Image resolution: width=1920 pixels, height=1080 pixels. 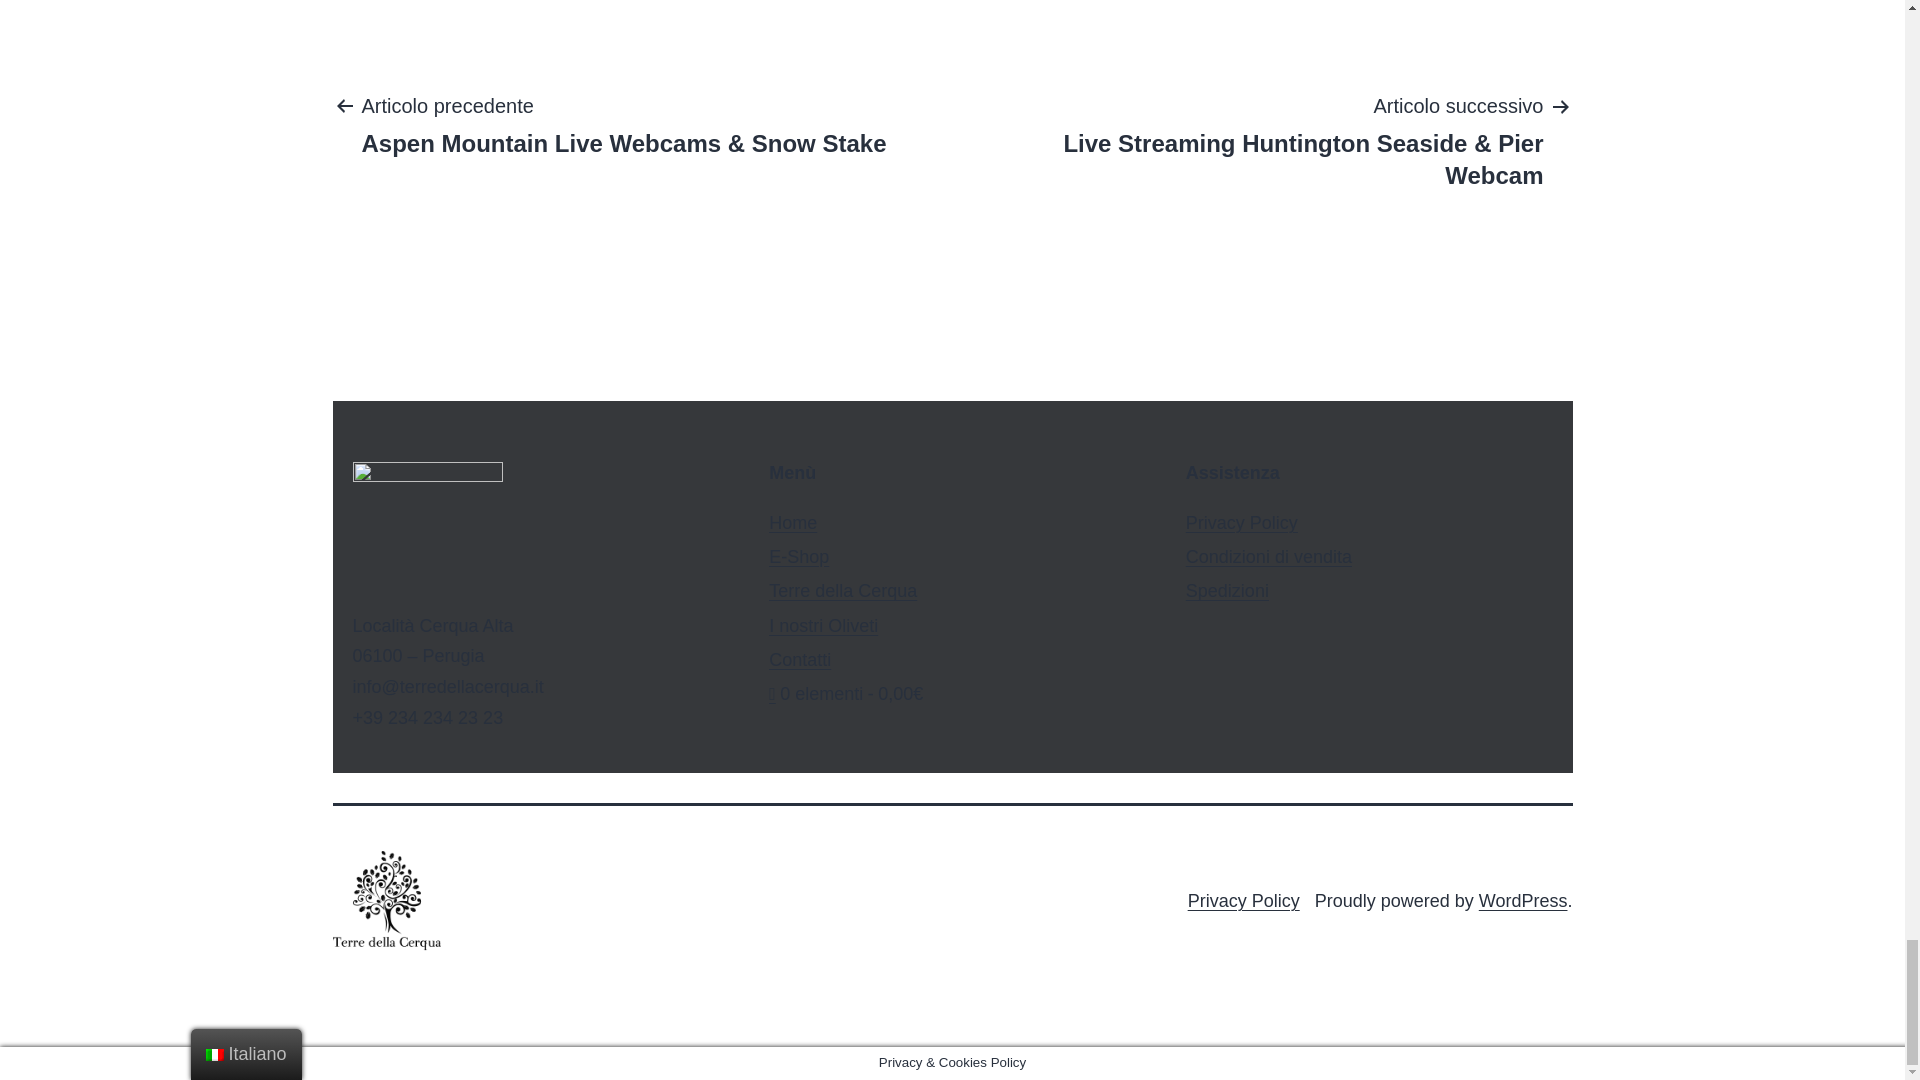 I want to click on Privacy Policy, so click(x=1242, y=523).